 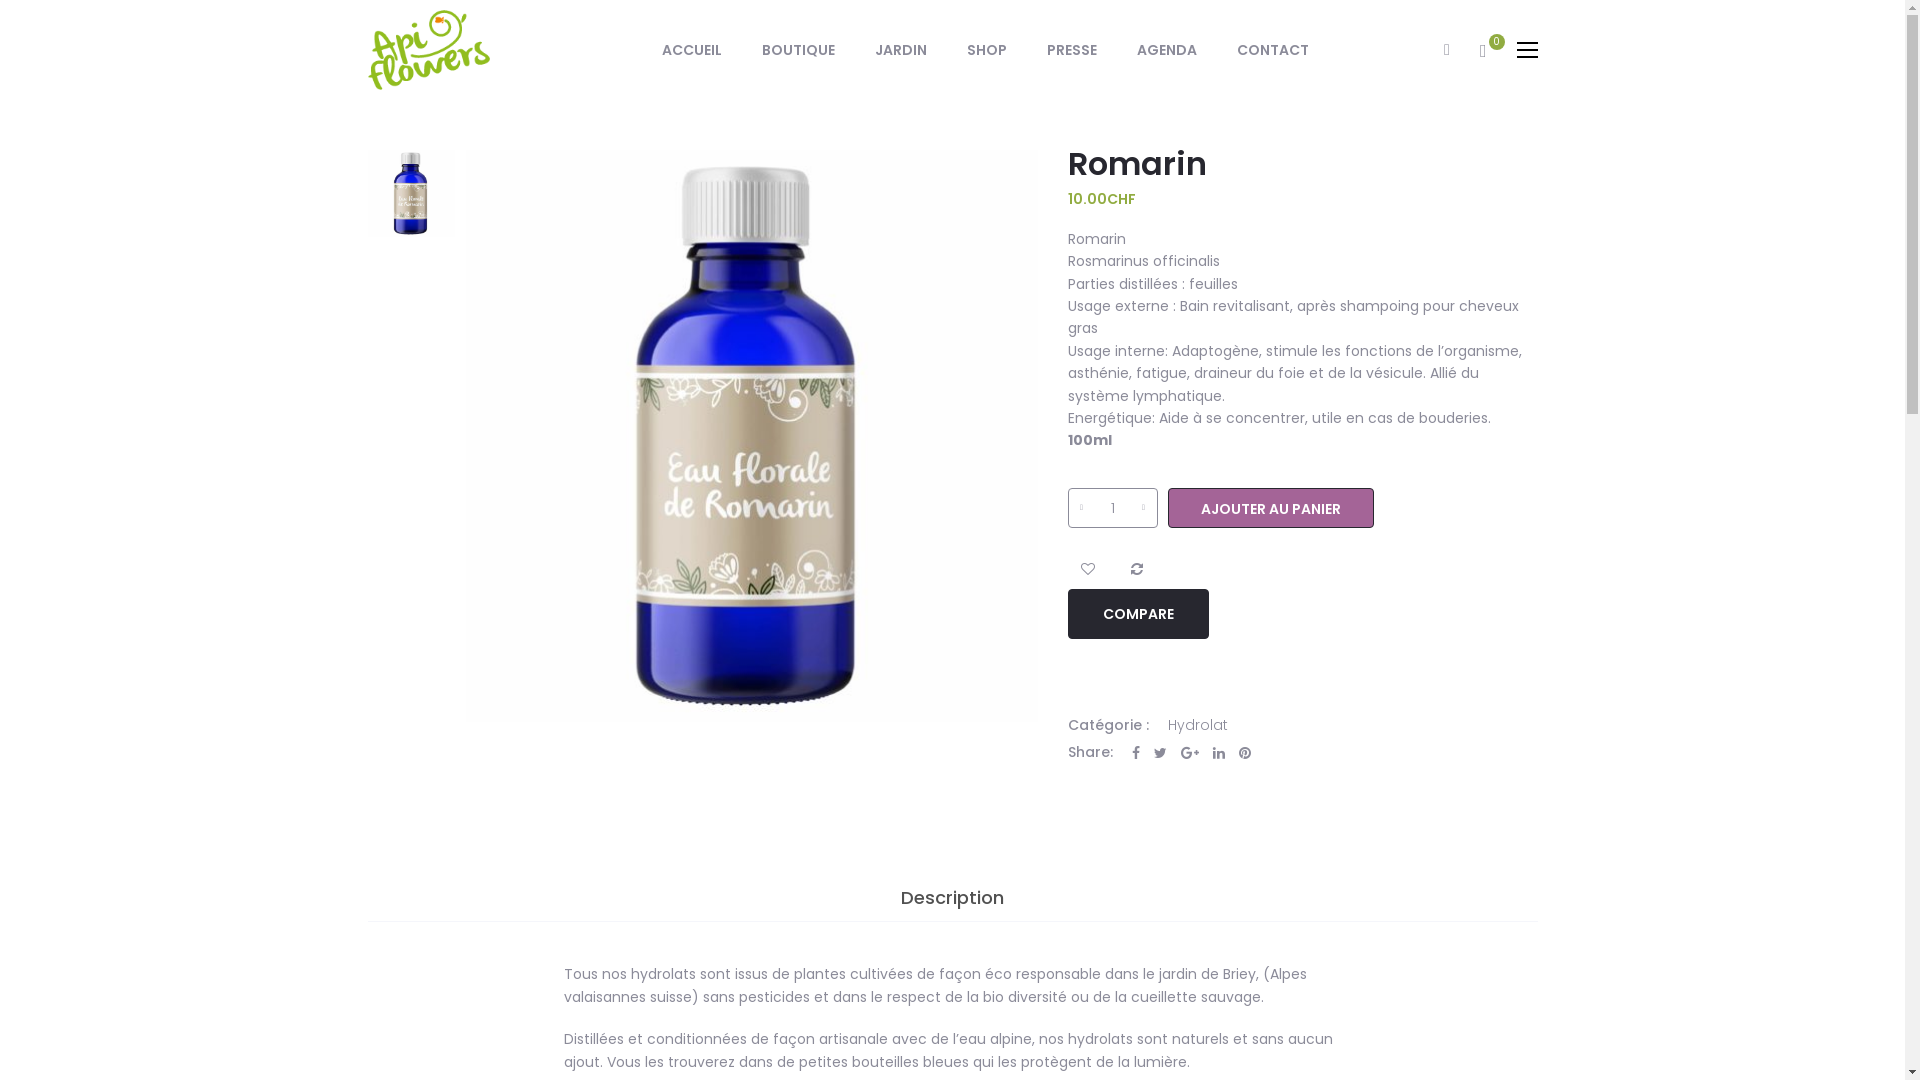 I want to click on JARDIN, so click(x=901, y=50).